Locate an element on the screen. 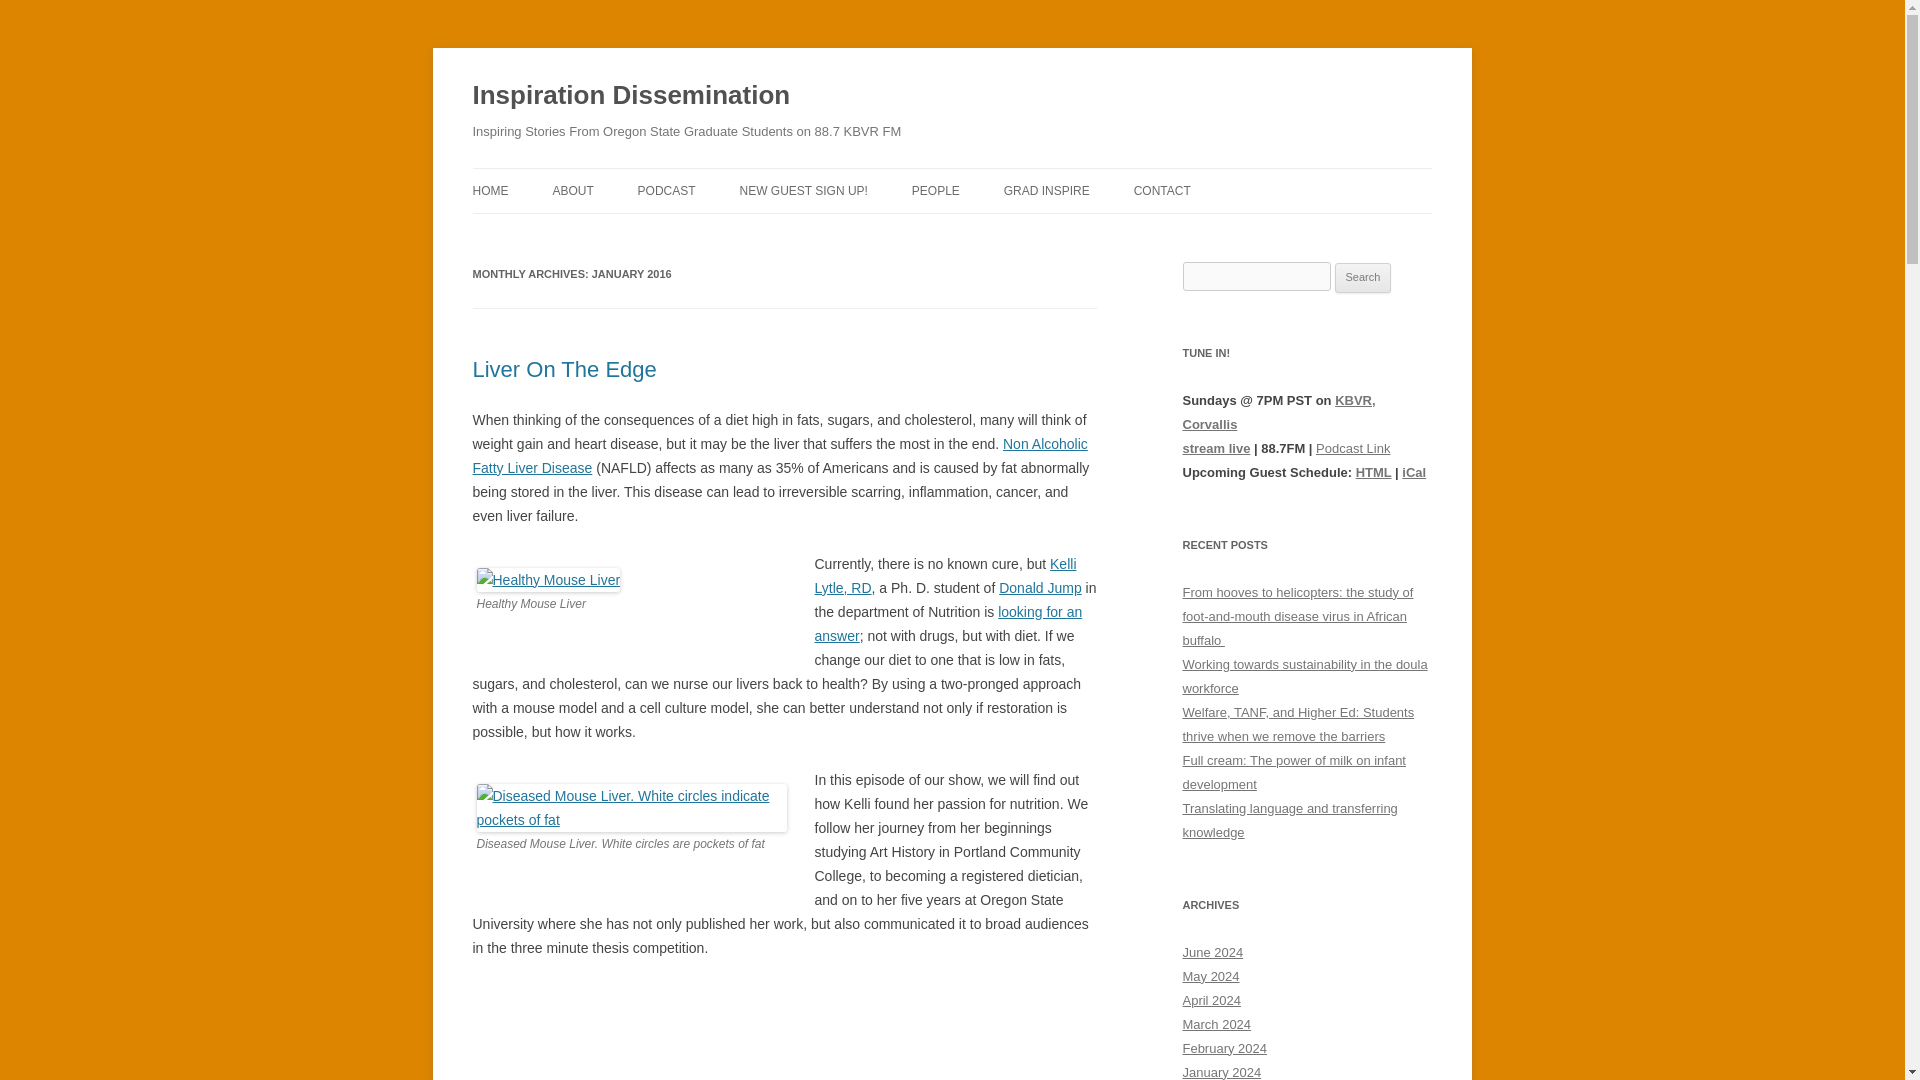 This screenshot has width=1920, height=1080. Donald Jump is located at coordinates (1040, 588).